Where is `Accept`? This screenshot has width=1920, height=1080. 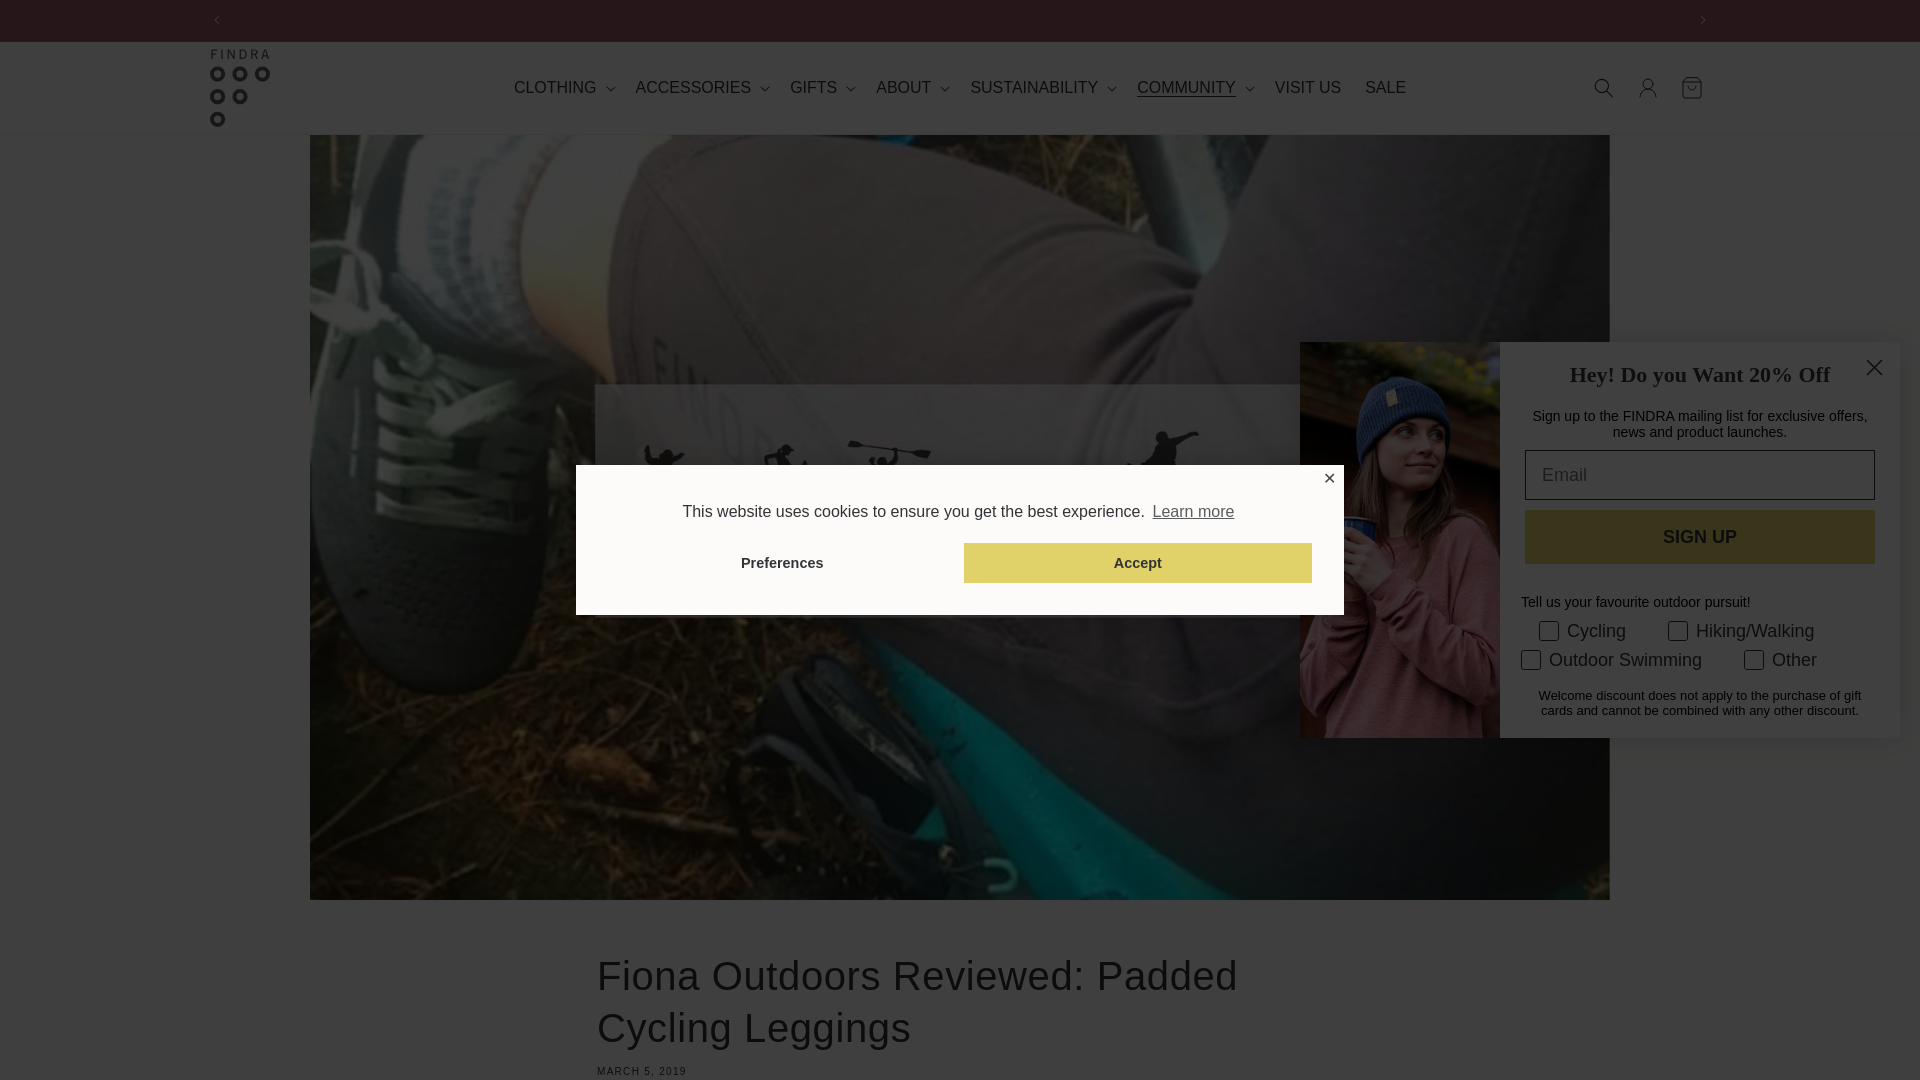 Accept is located at coordinates (1137, 563).